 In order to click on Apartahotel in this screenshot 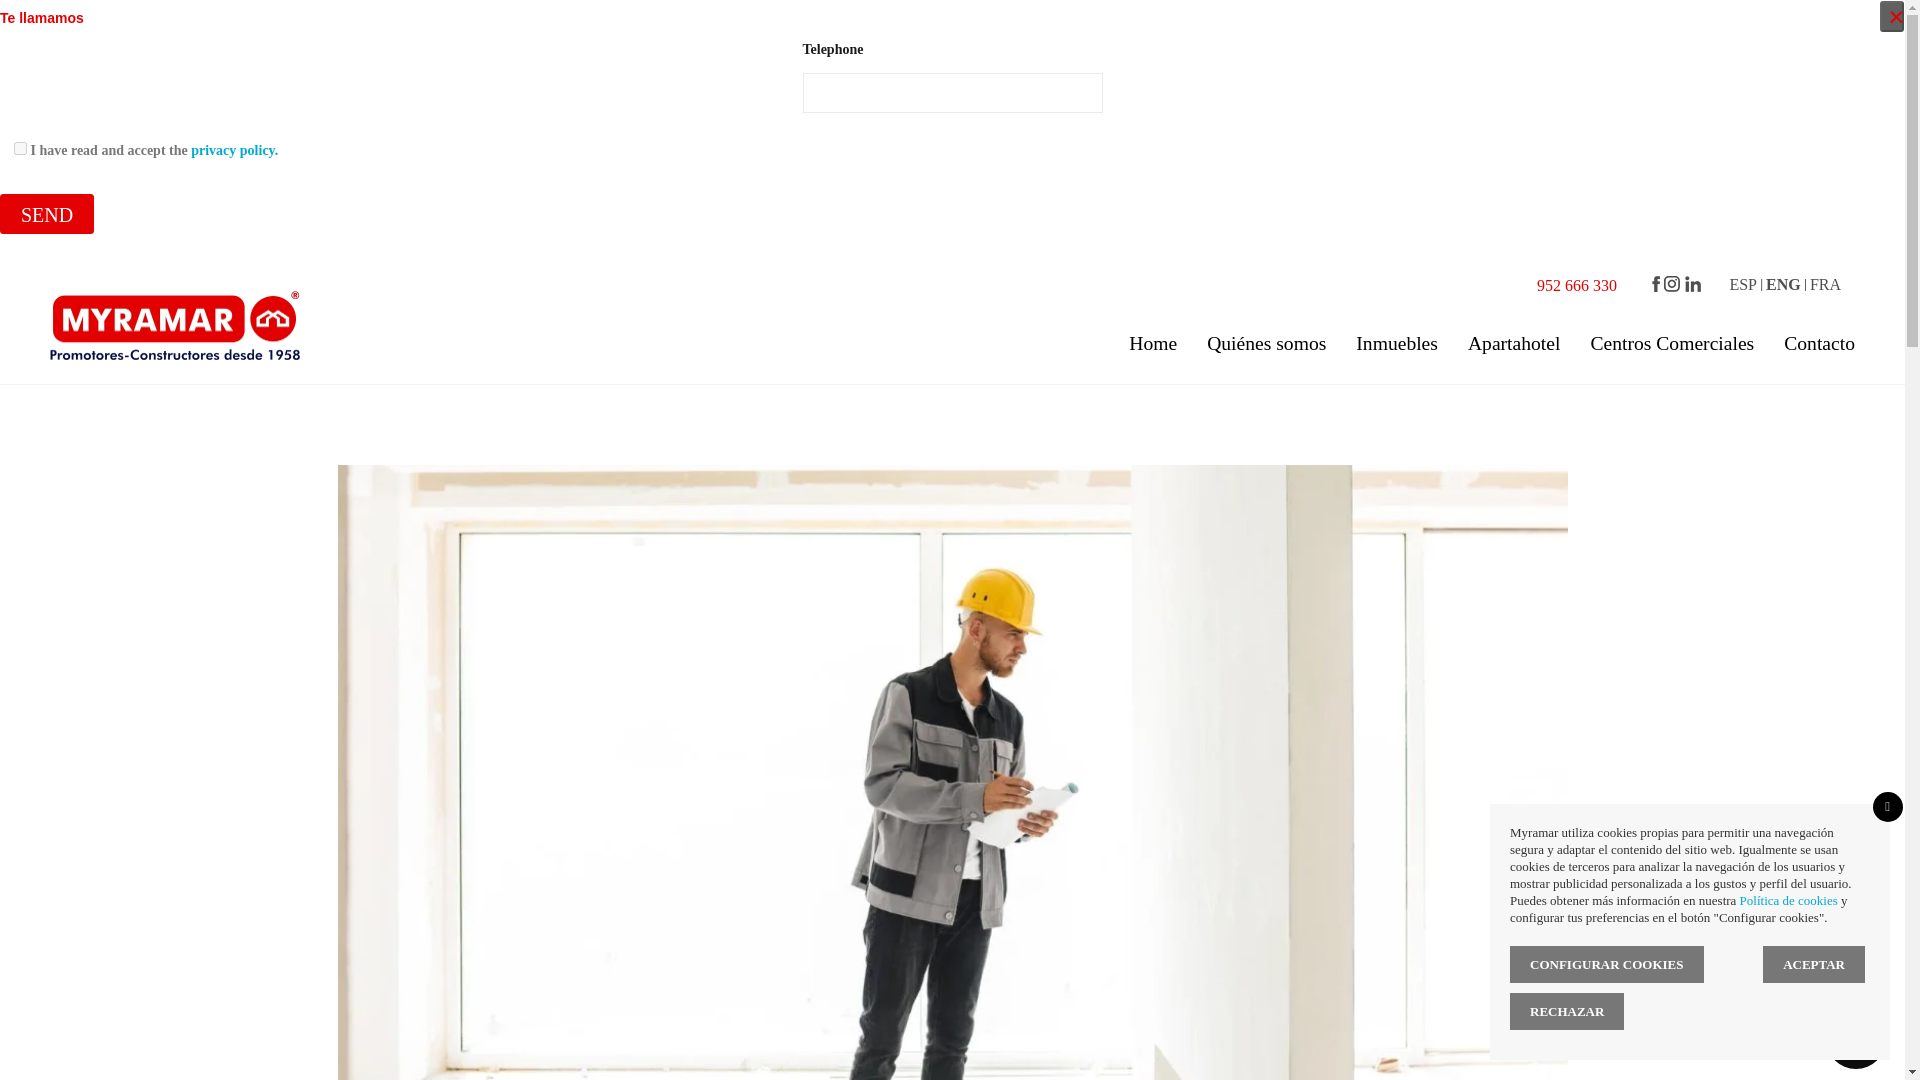, I will do `click(1514, 344)`.